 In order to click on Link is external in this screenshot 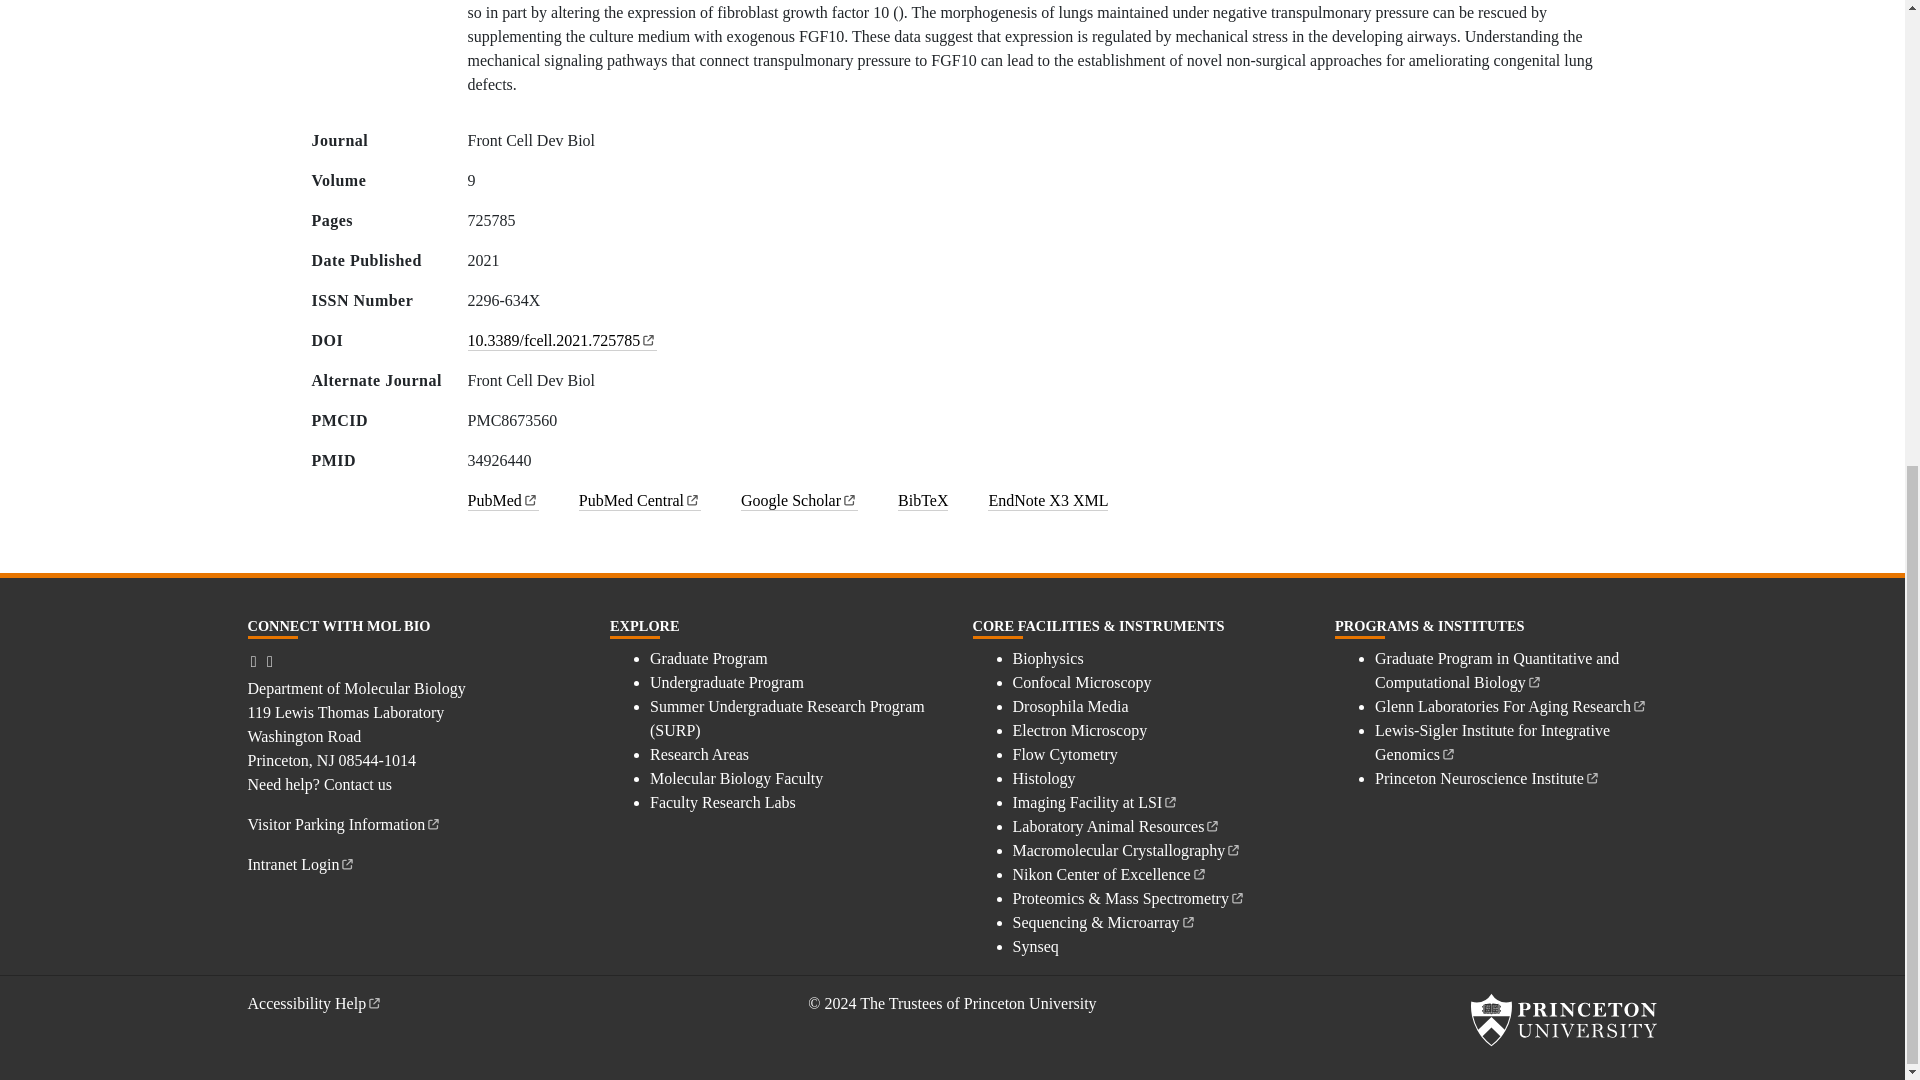, I will do `click(648, 338)`.